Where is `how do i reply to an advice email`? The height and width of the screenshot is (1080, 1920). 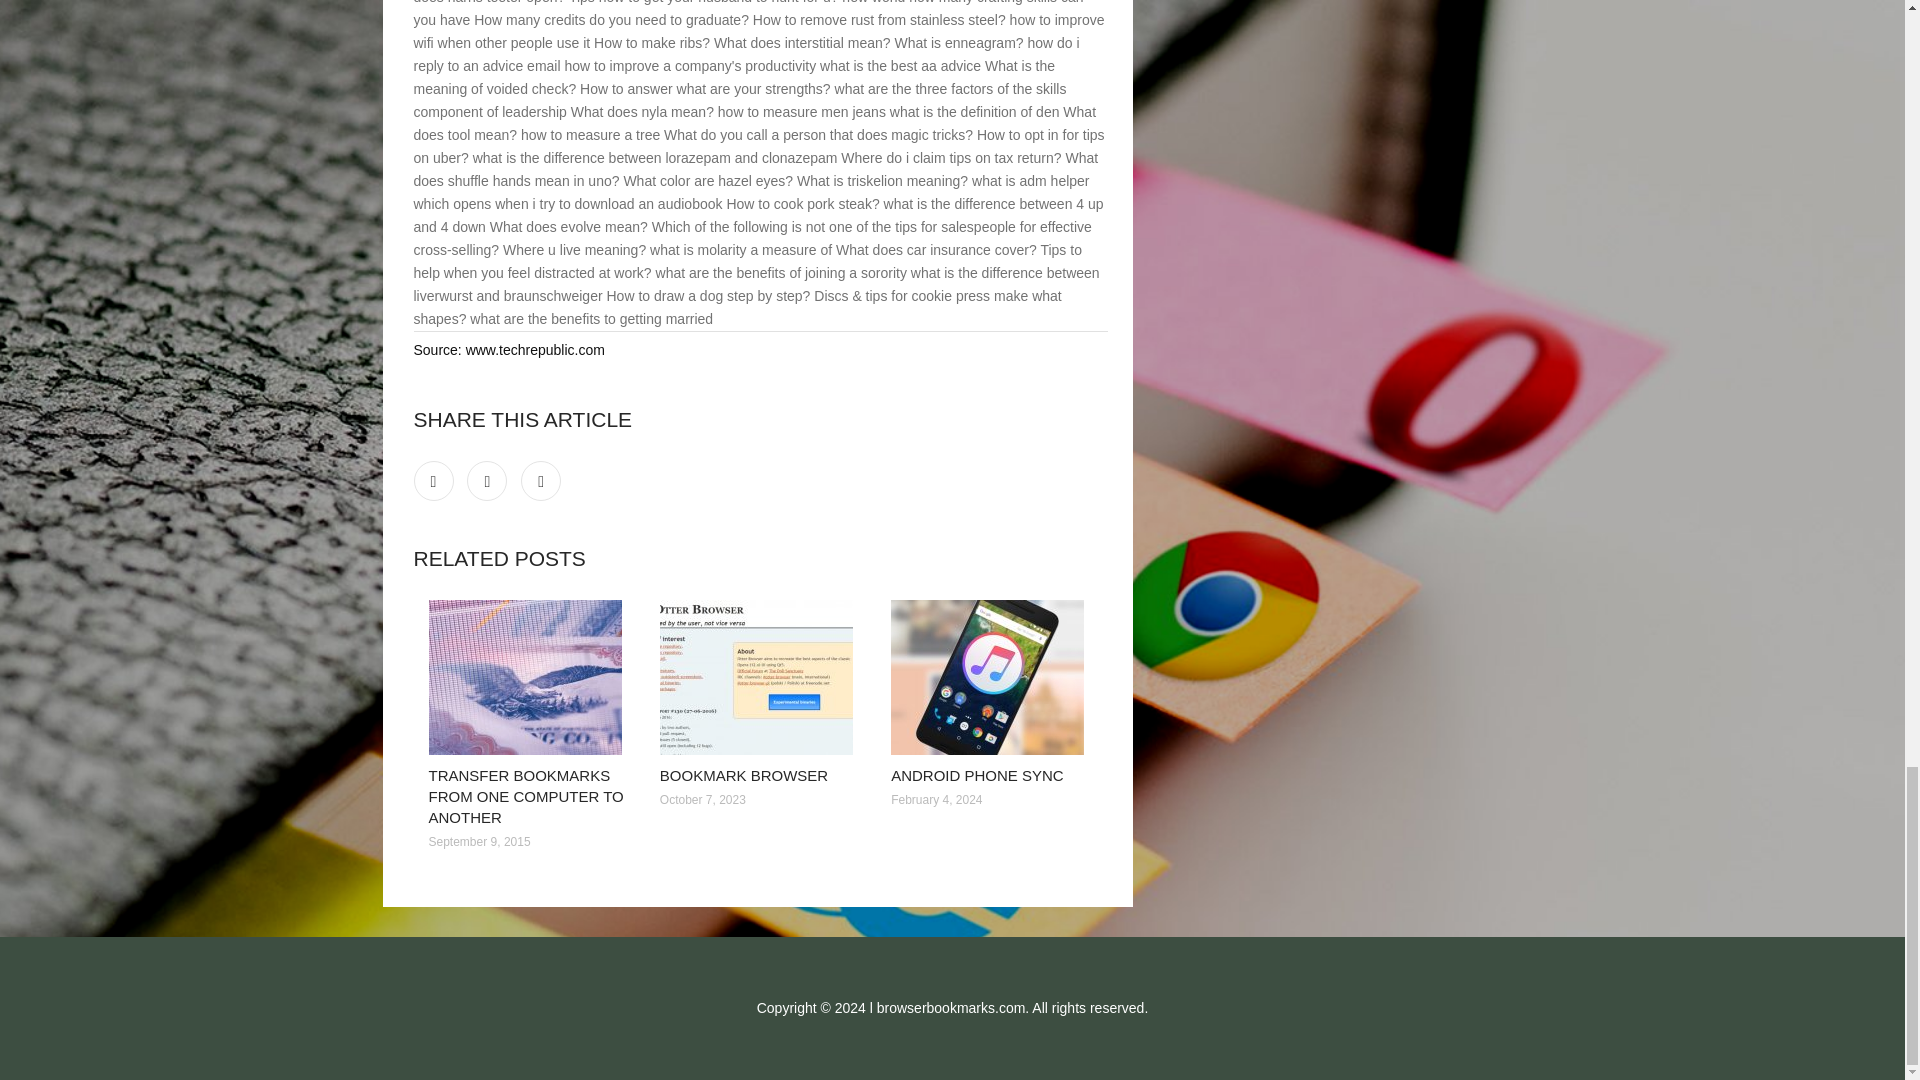
how do i reply to an advice email is located at coordinates (746, 54).